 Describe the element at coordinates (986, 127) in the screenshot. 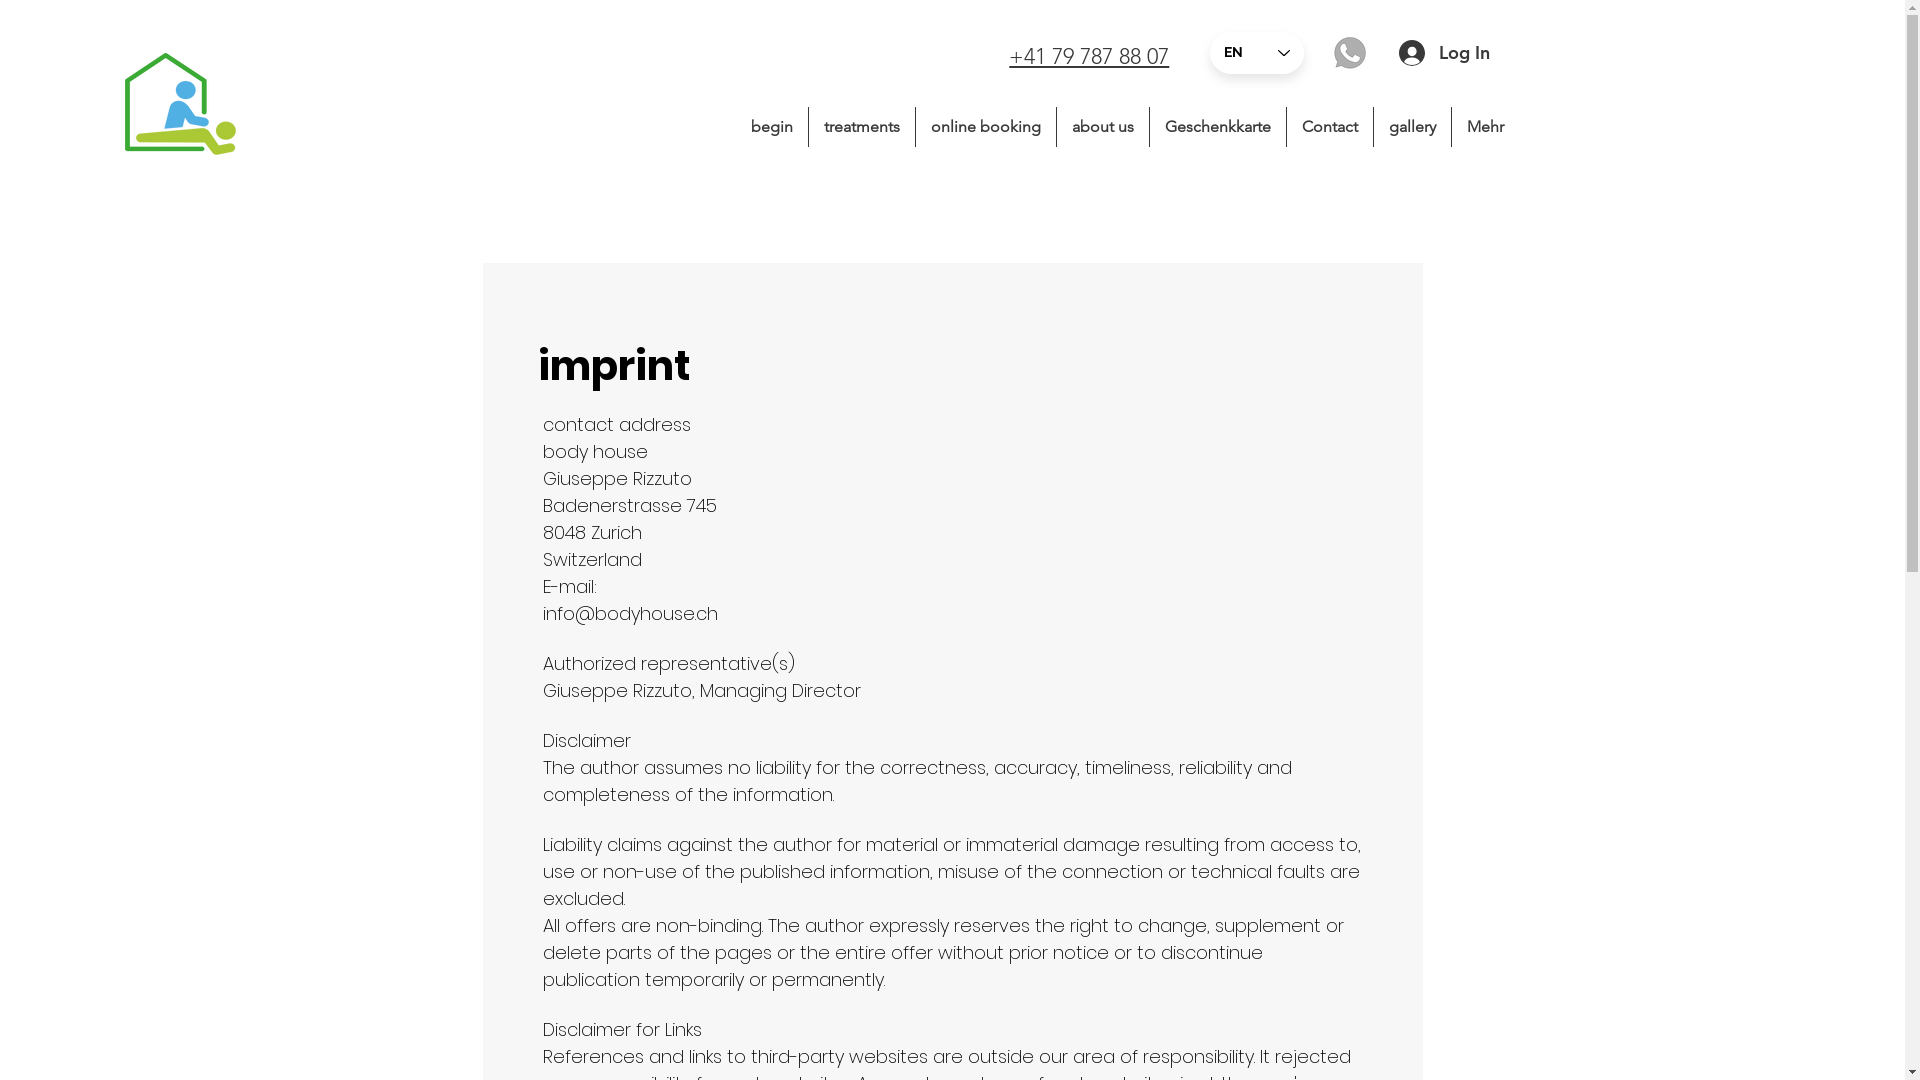

I see `online booking` at that location.